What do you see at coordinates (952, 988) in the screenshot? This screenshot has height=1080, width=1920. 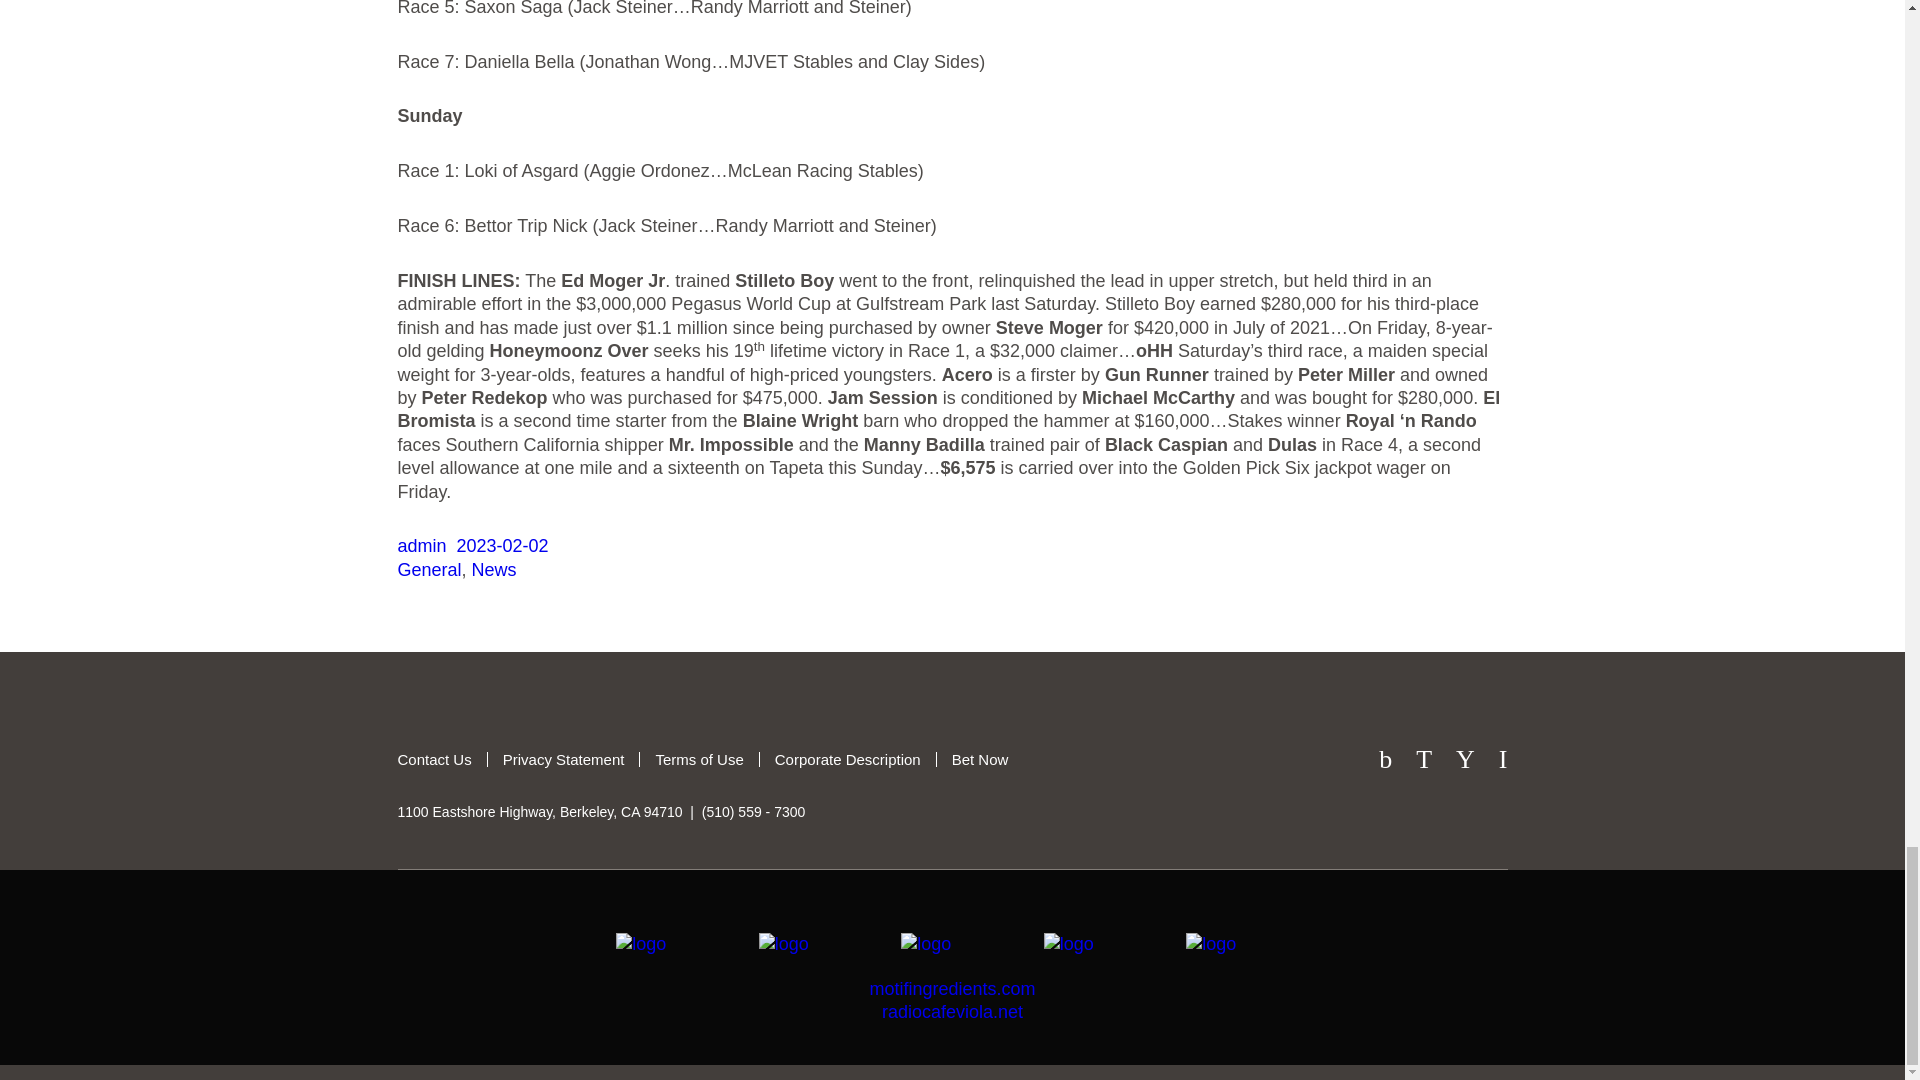 I see `motifingredients.com` at bounding box center [952, 988].